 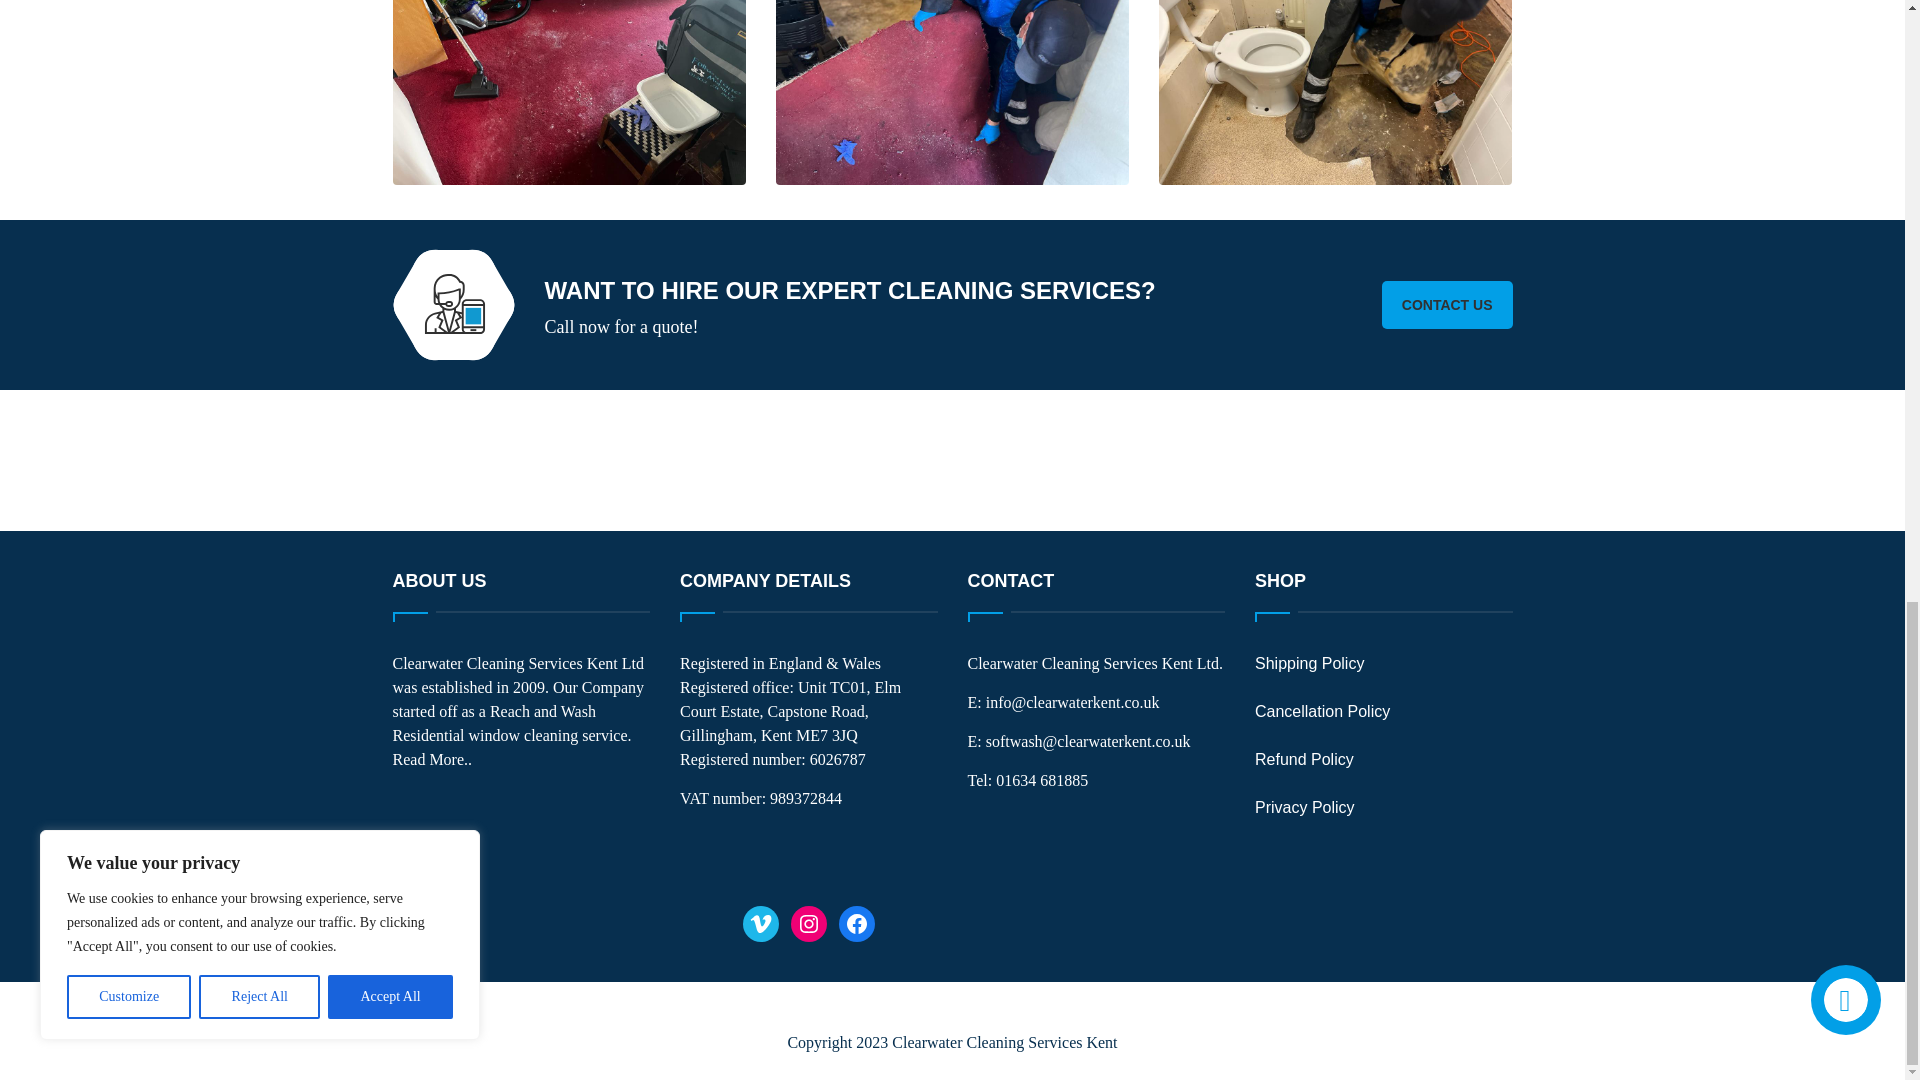 What do you see at coordinates (1447, 304) in the screenshot?
I see `CONTACT US` at bounding box center [1447, 304].